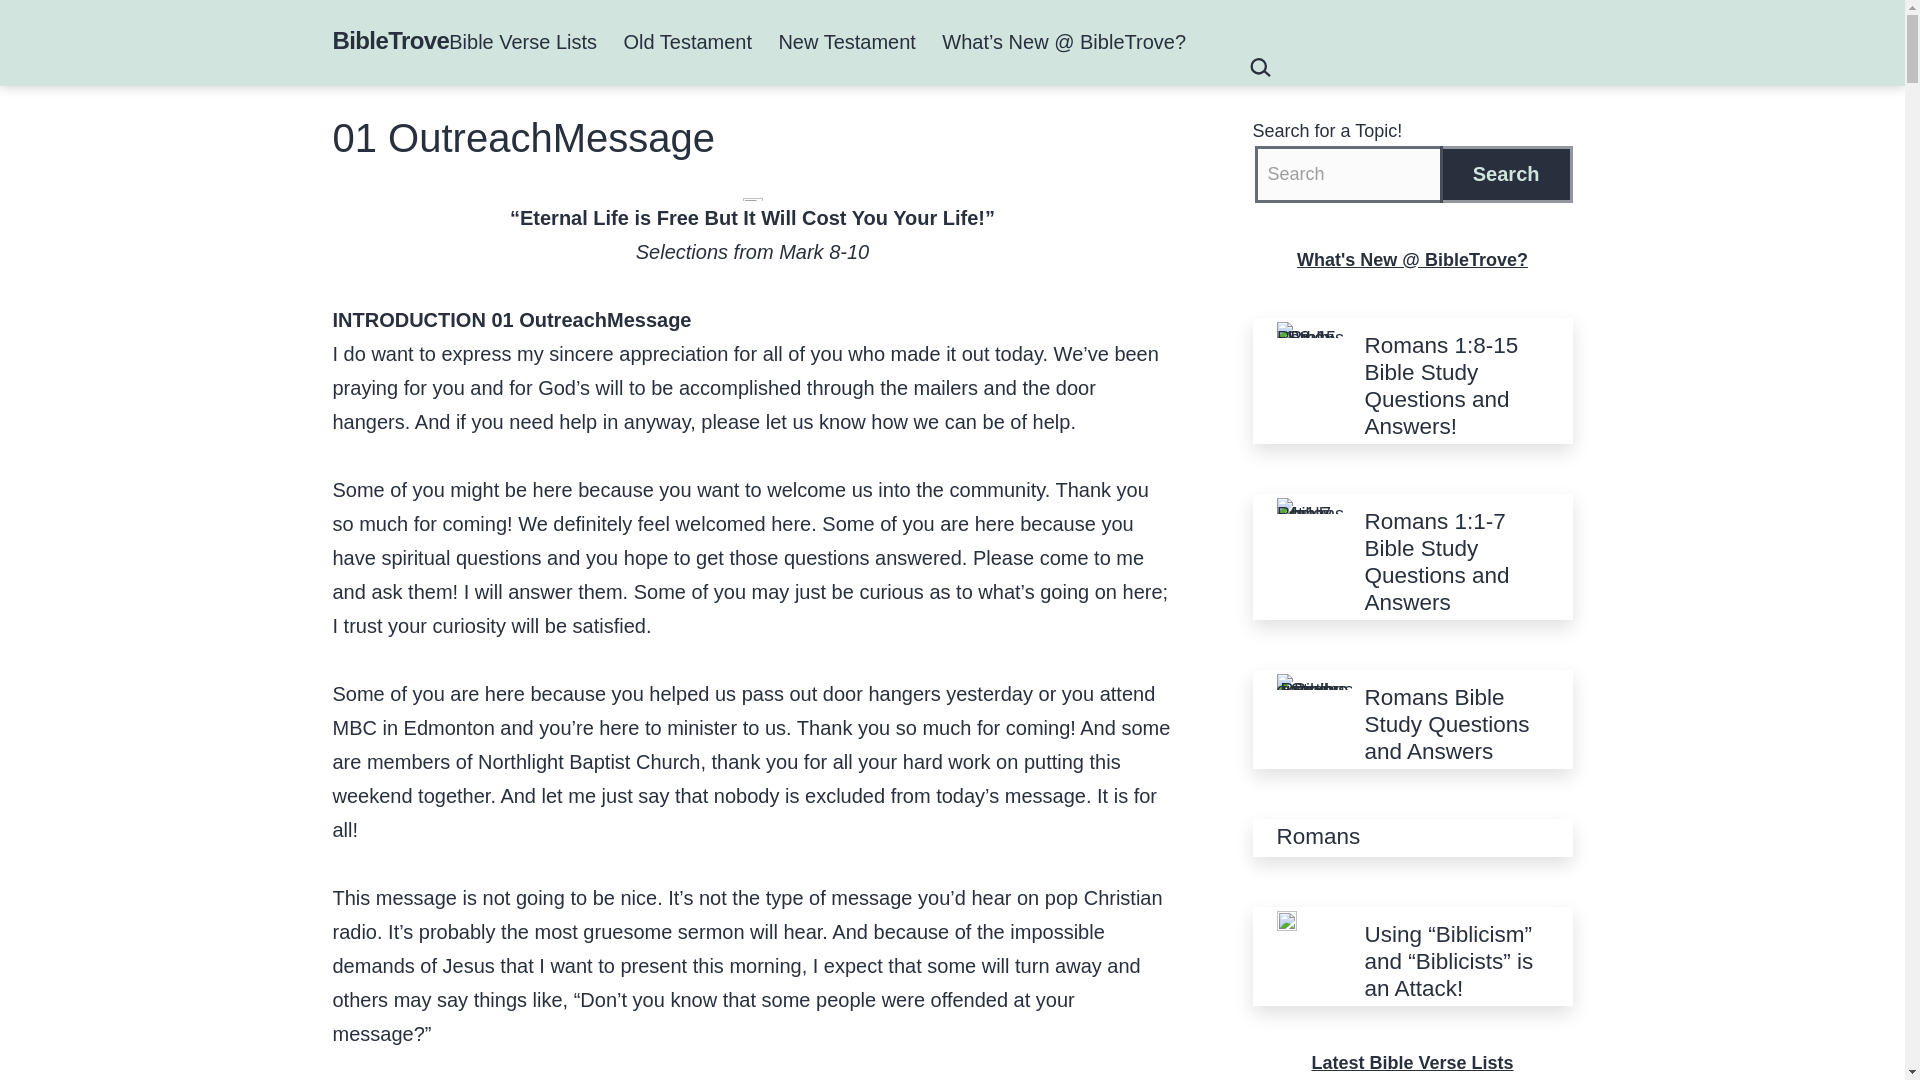 This screenshot has height=1080, width=1920. I want to click on New Testament, so click(846, 42).